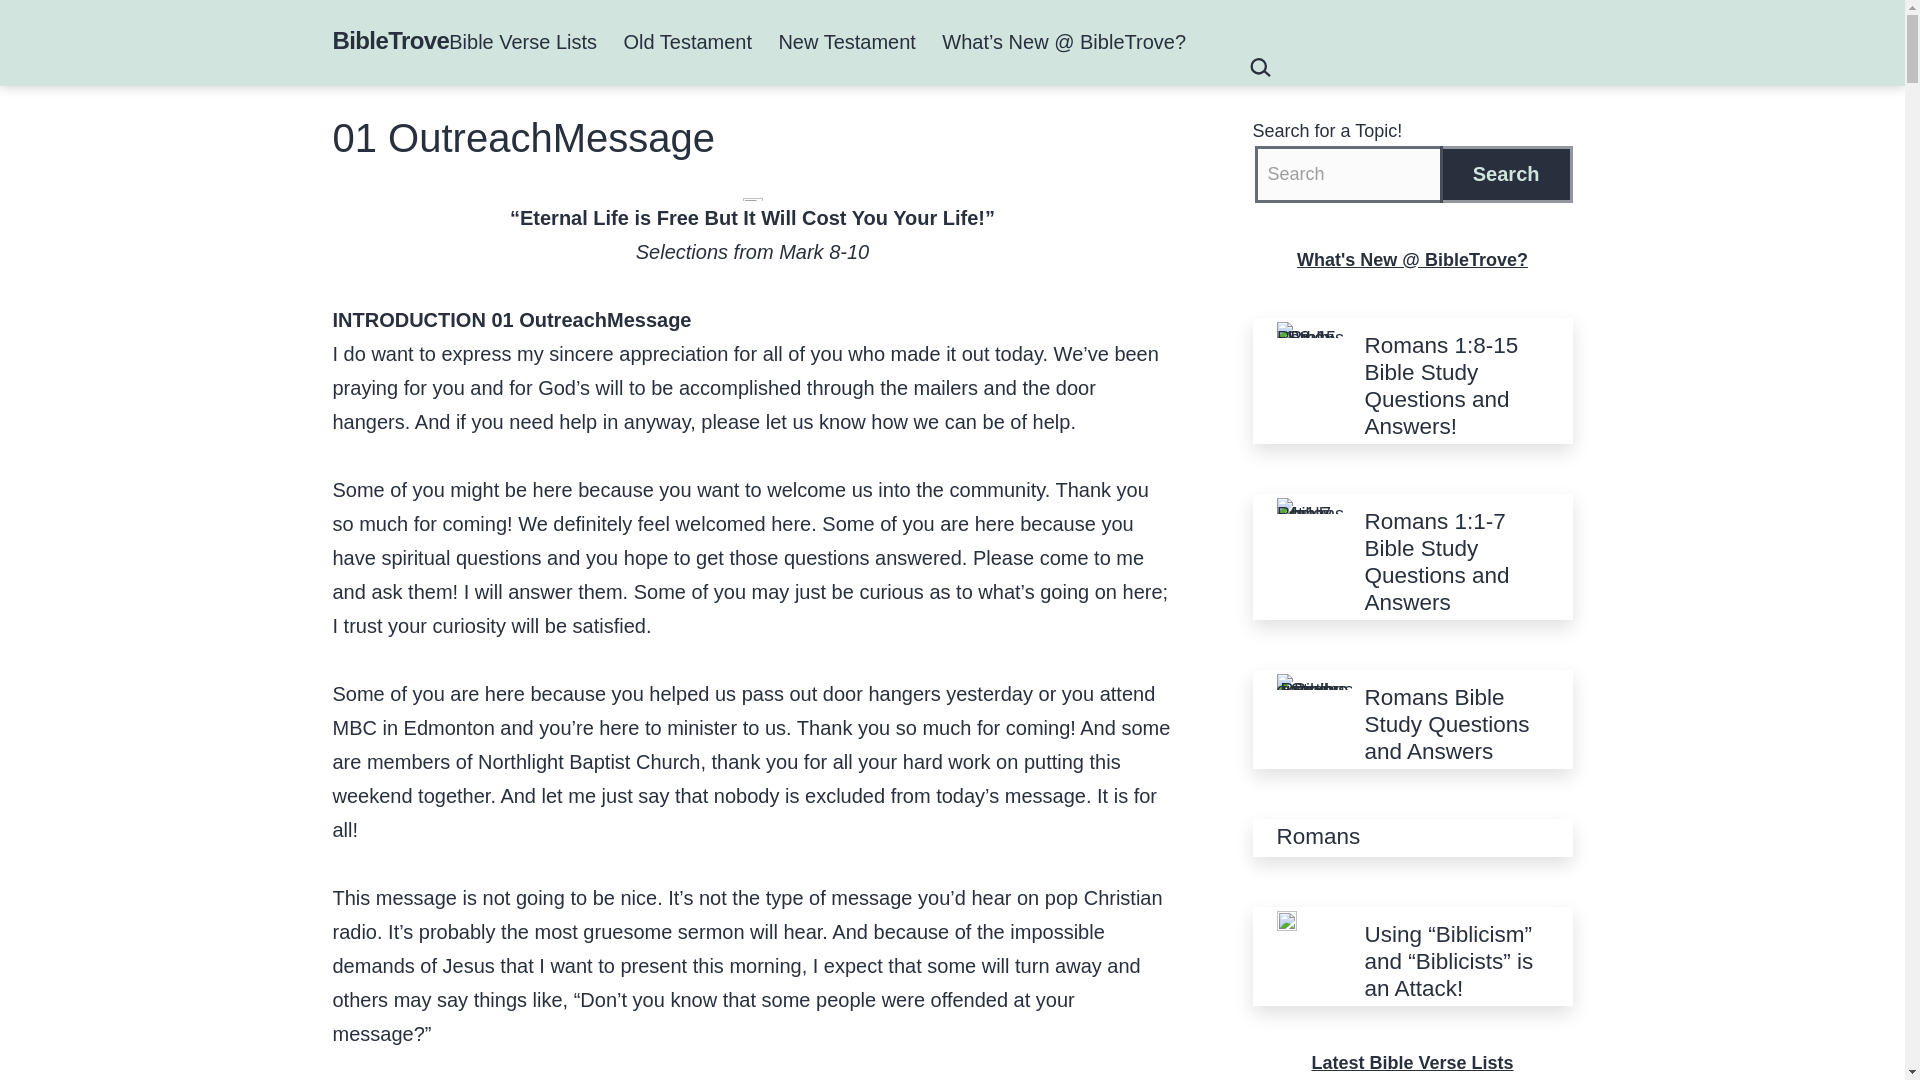 This screenshot has height=1080, width=1920. I want to click on New Testament, so click(846, 42).